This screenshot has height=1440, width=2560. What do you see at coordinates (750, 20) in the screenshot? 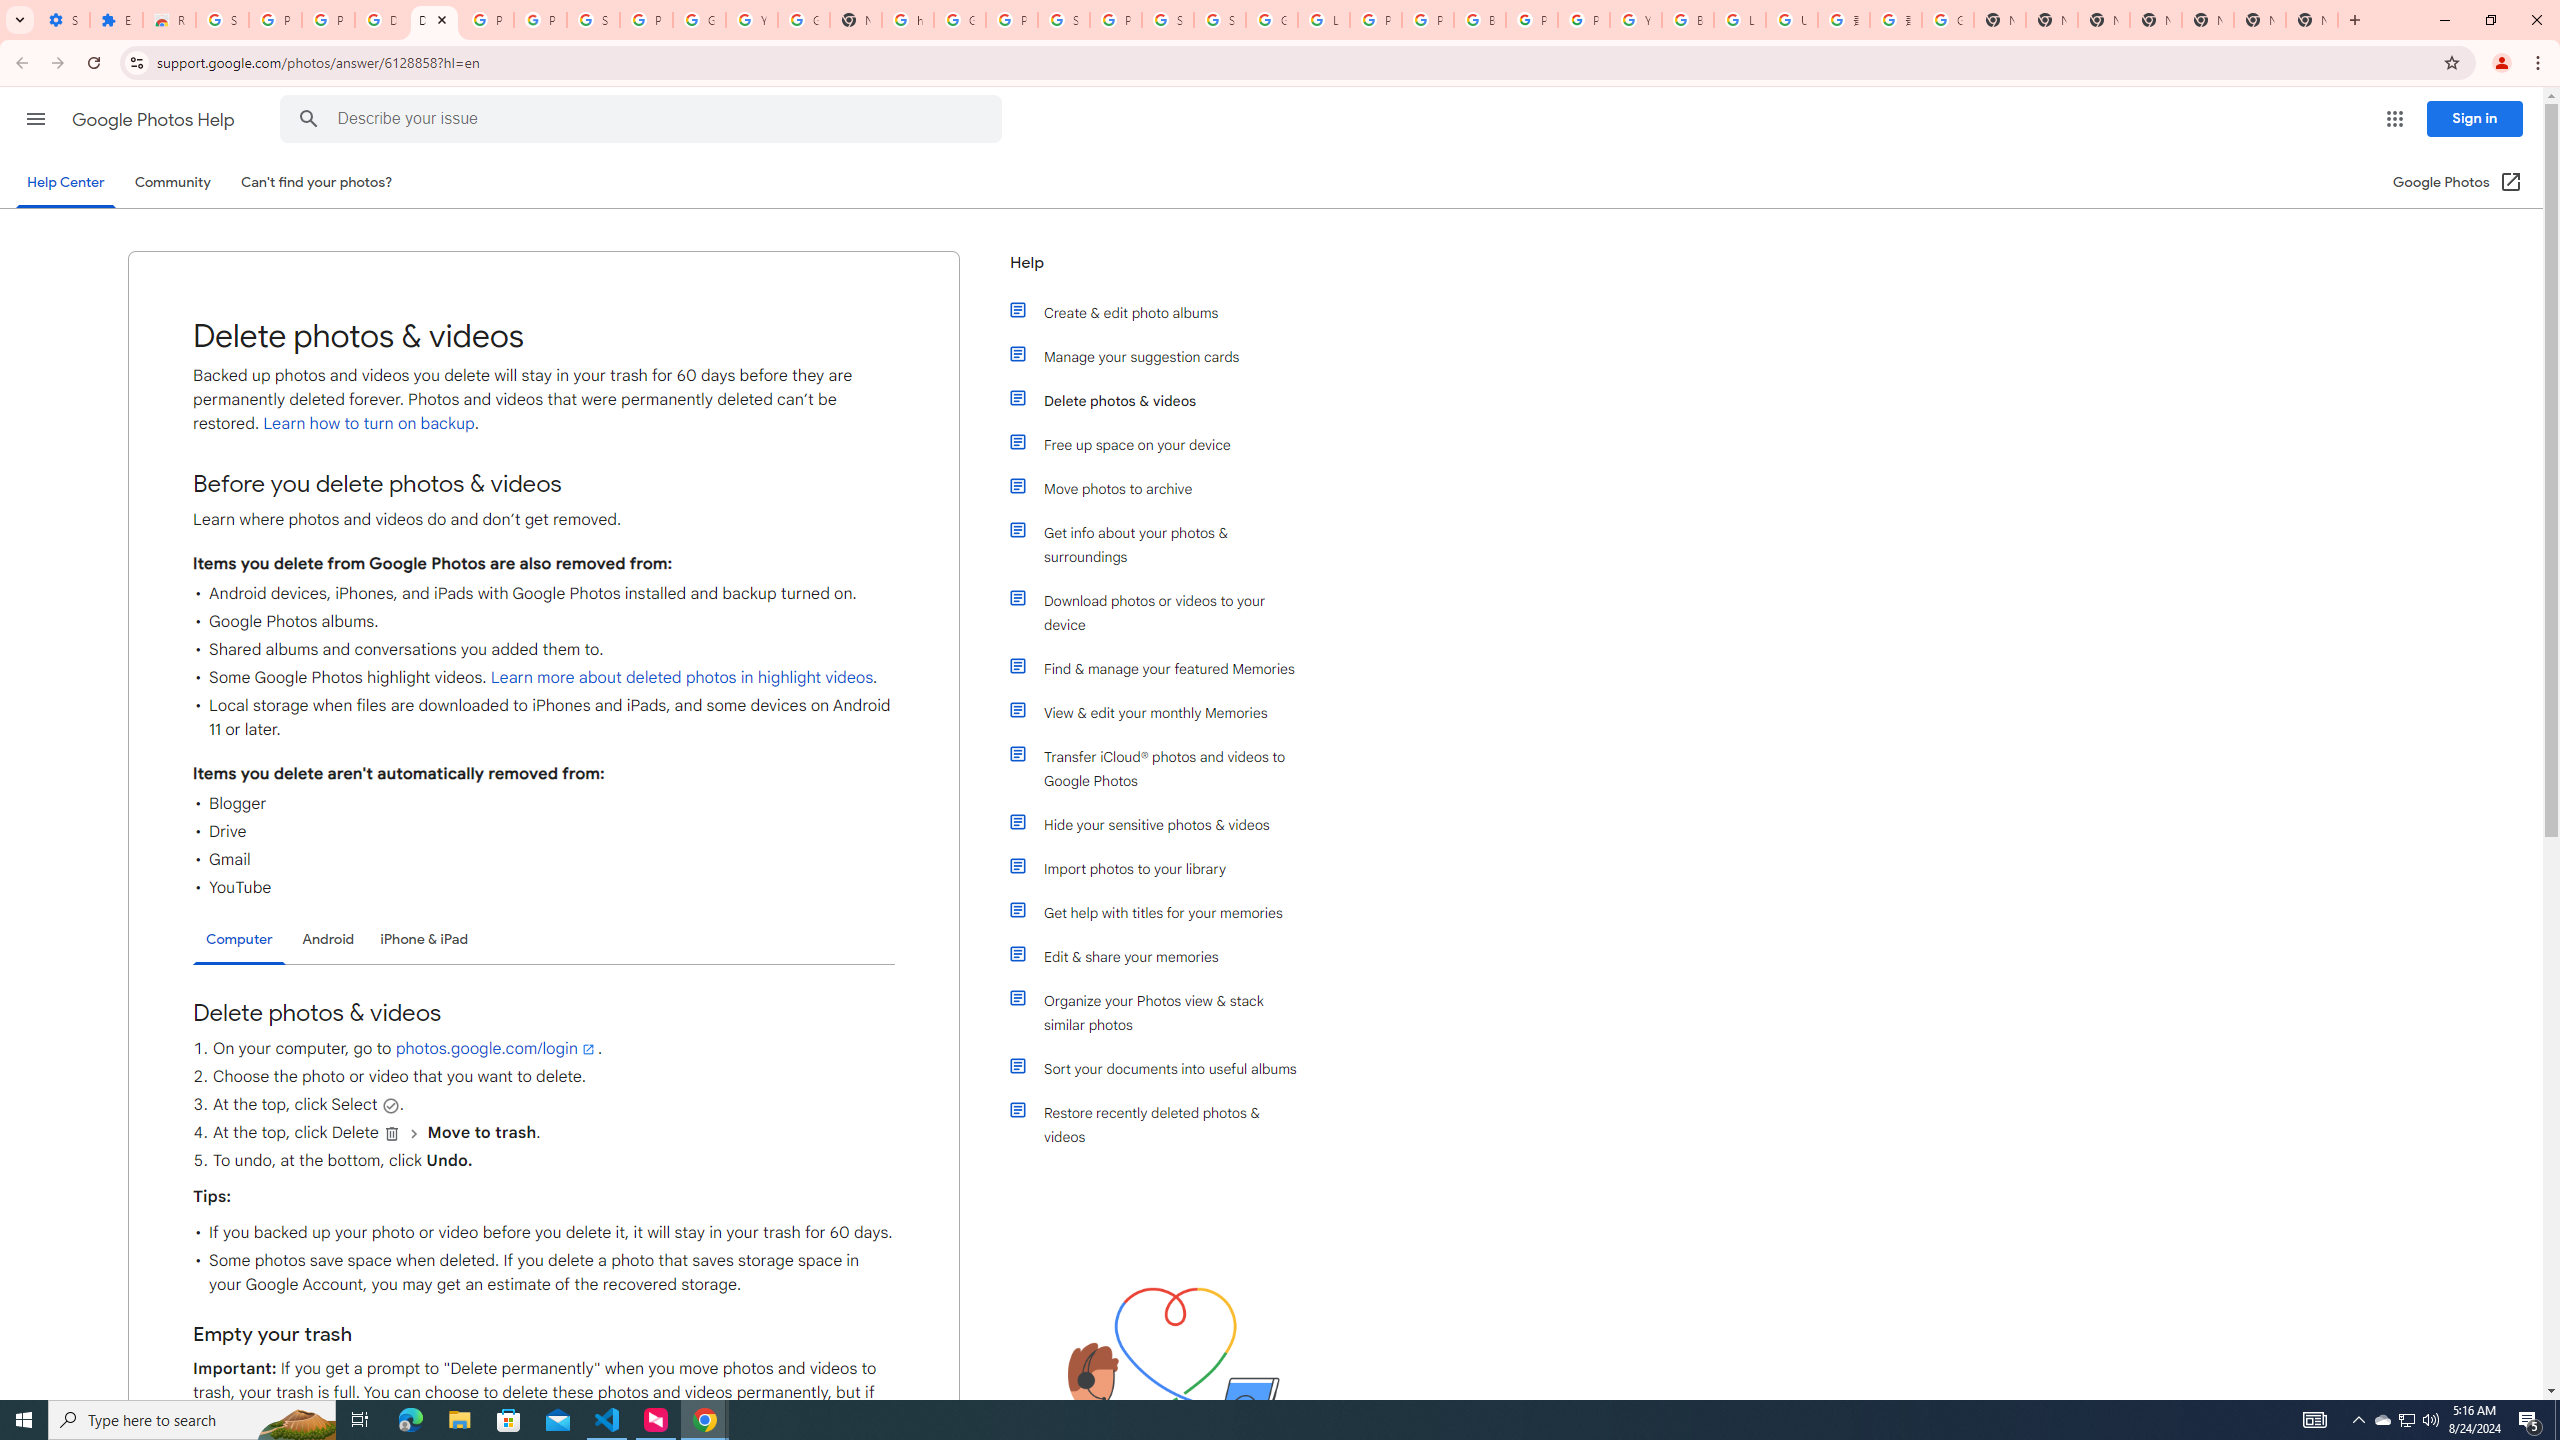
I see `YouTube` at bounding box center [750, 20].